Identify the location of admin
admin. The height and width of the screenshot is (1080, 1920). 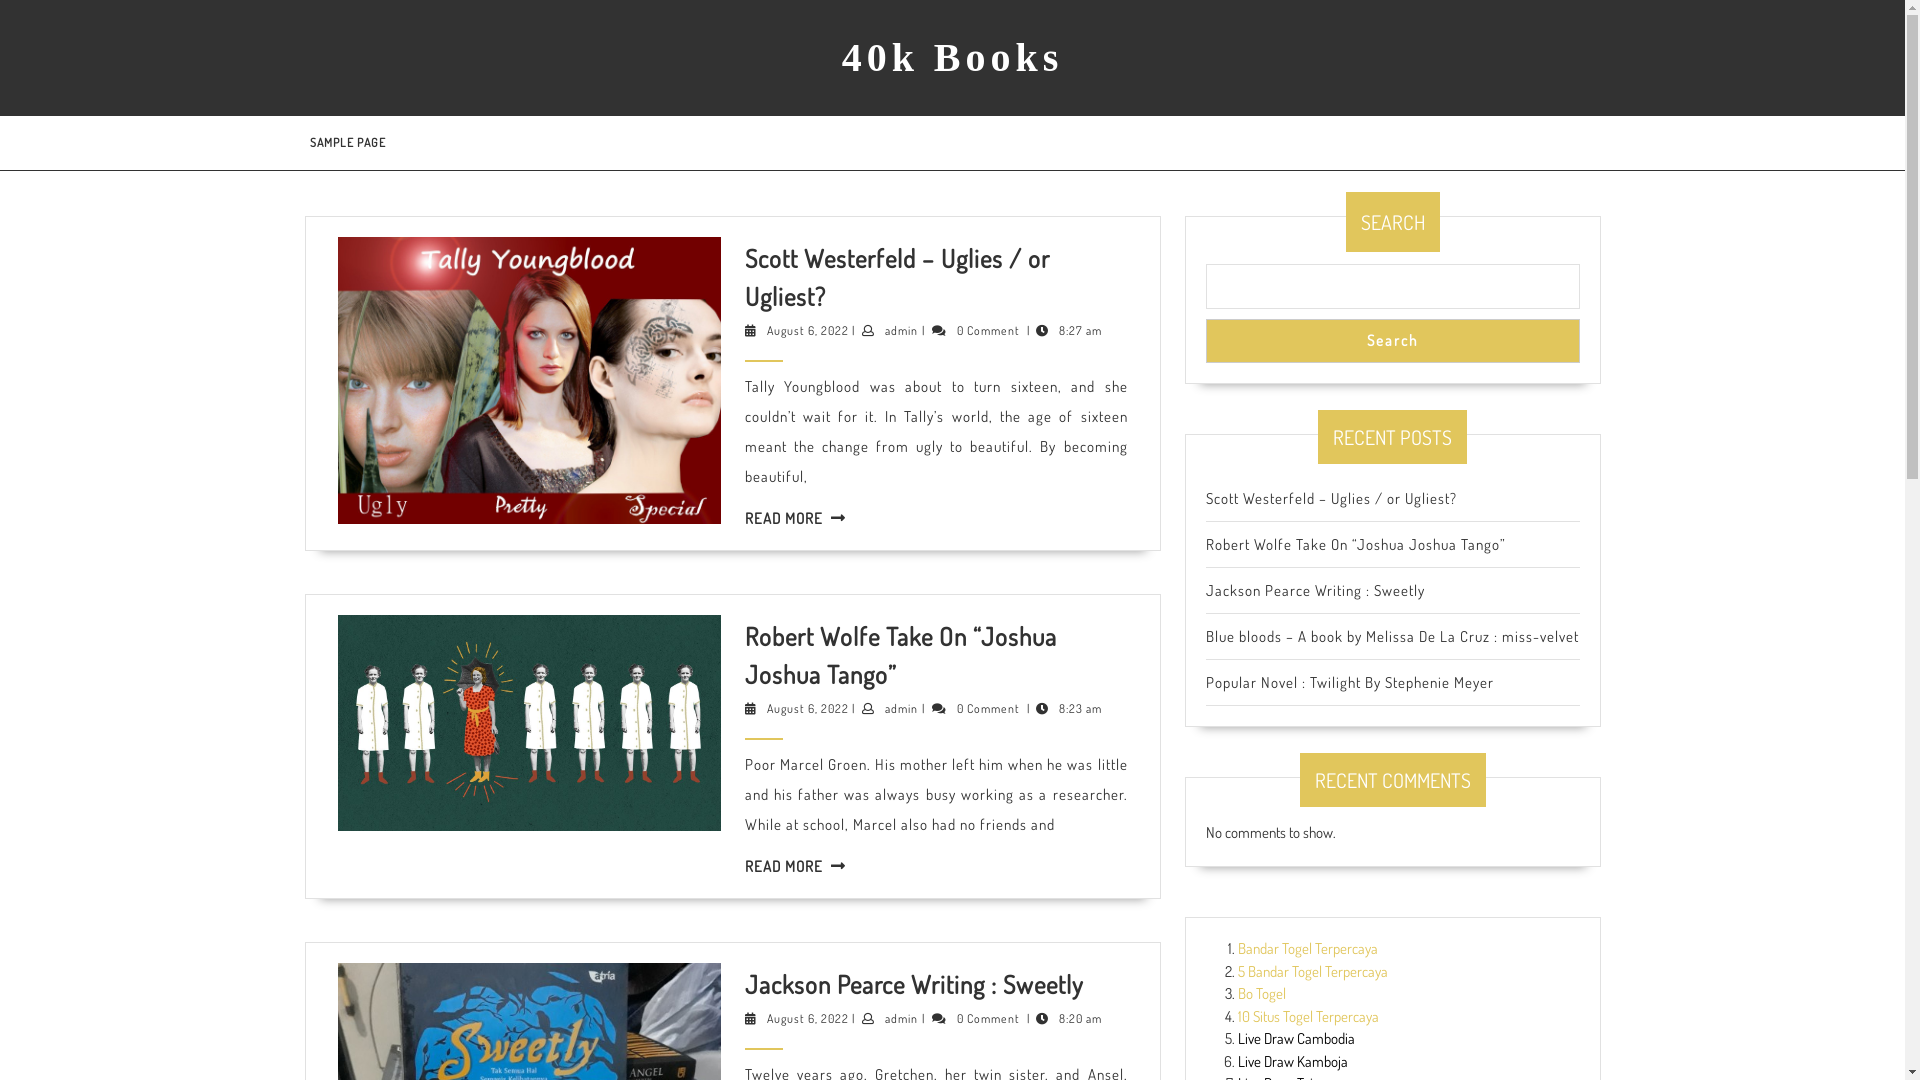
(902, 330).